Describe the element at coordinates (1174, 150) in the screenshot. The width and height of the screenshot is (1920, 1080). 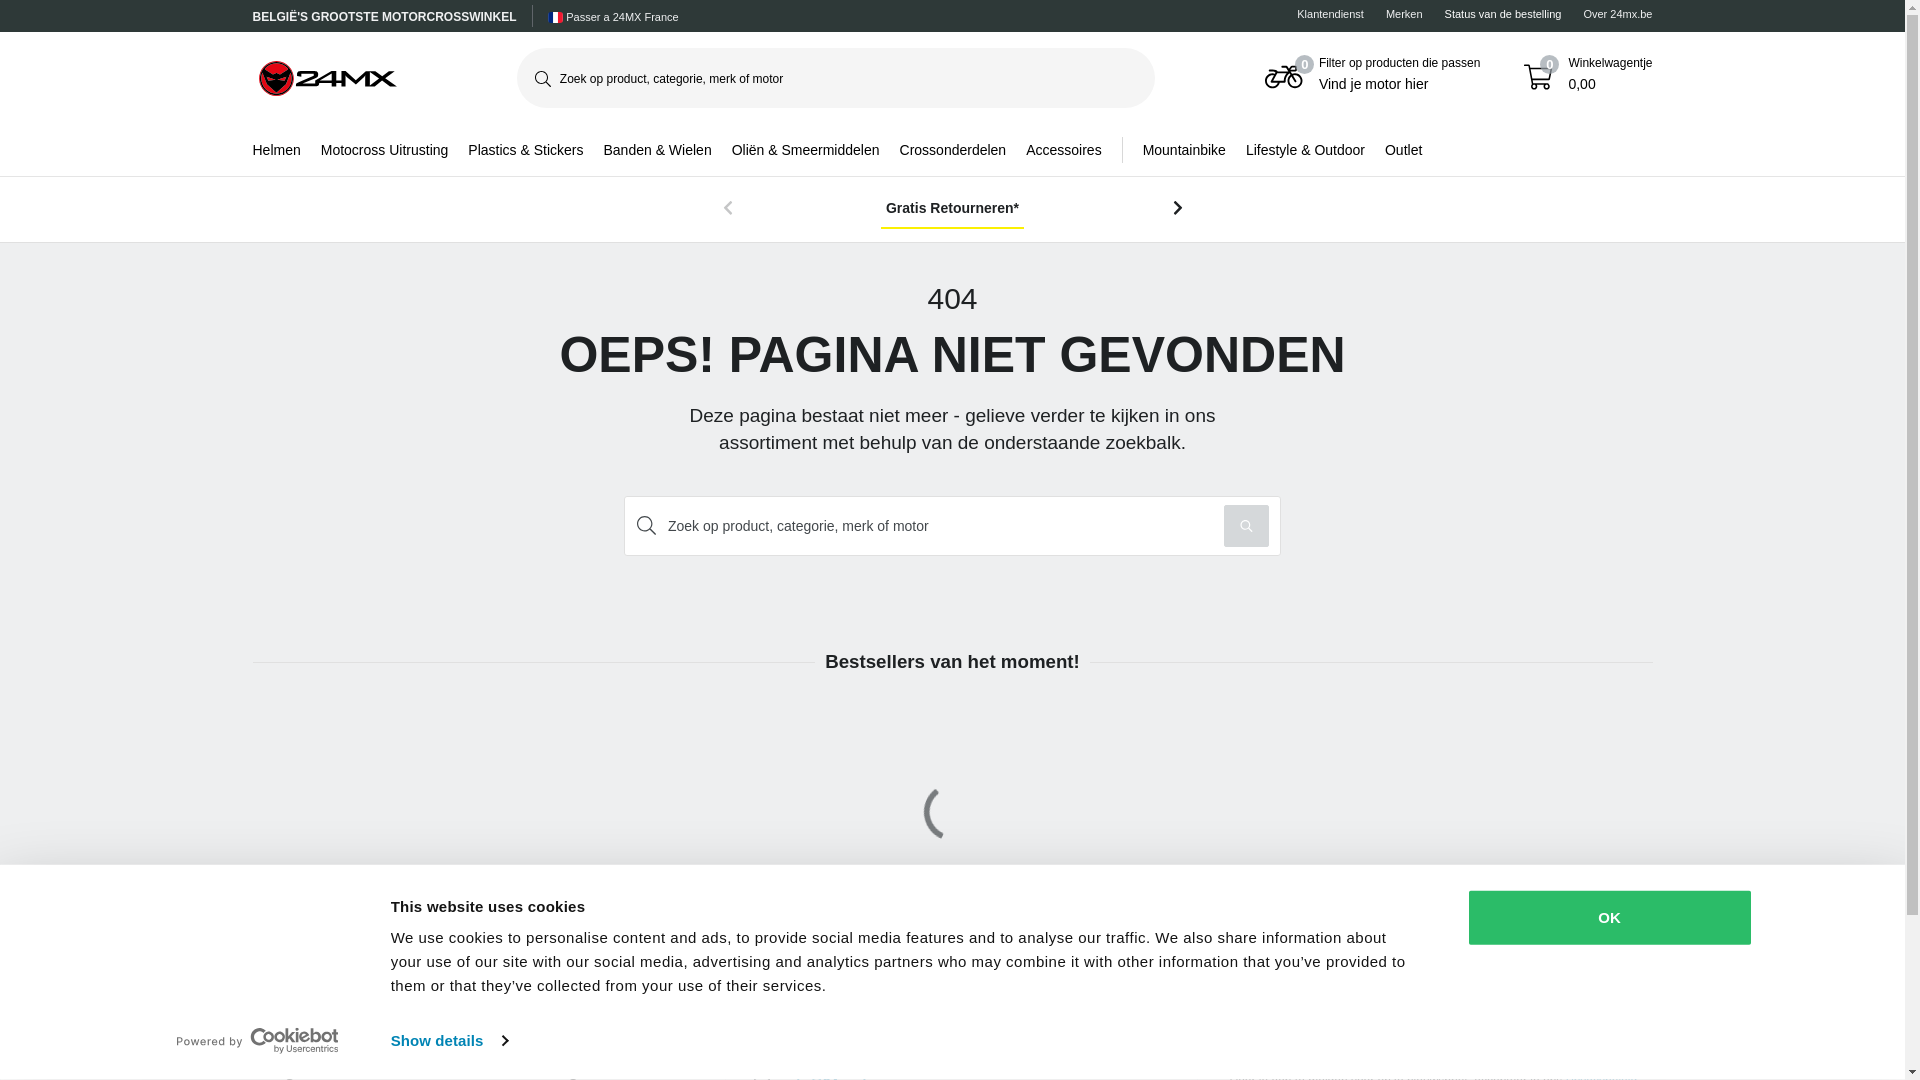
I see `Mountainbike` at that location.